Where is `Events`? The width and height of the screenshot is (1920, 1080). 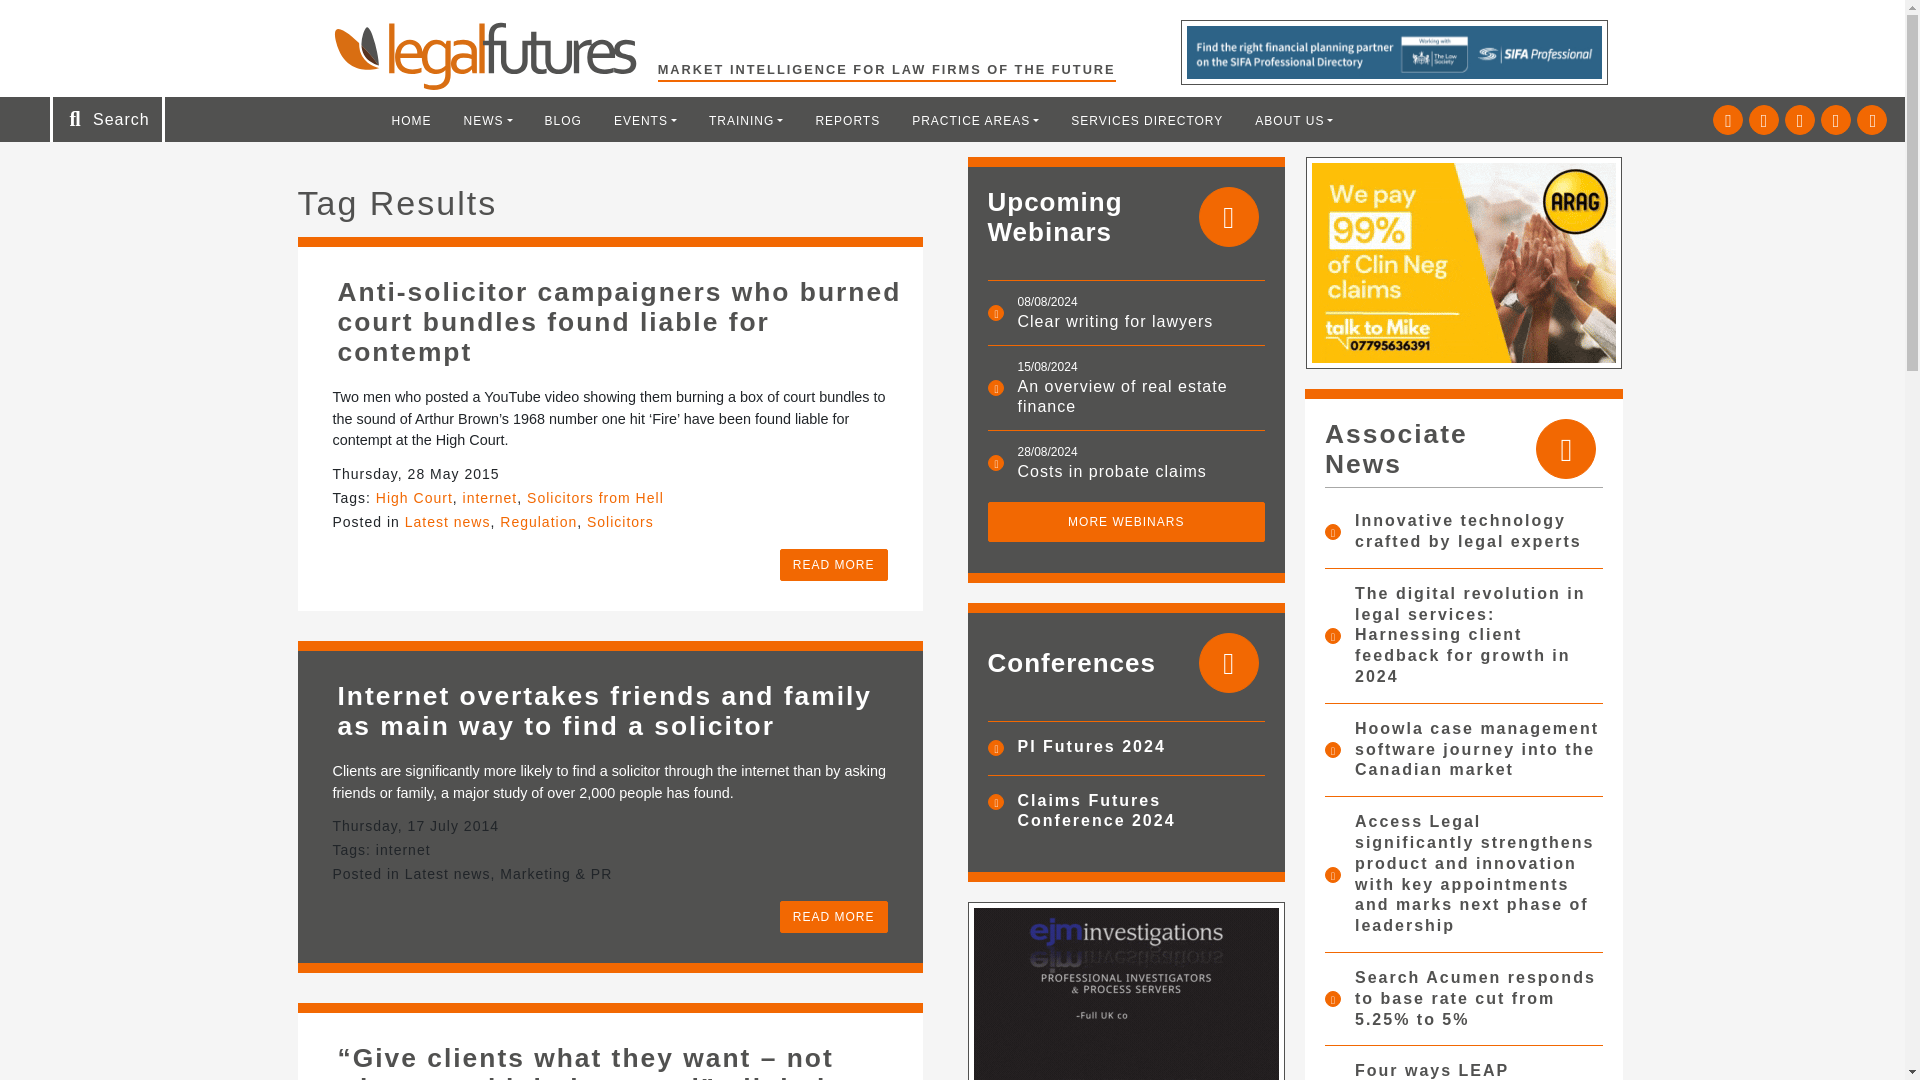
Events is located at coordinates (645, 120).